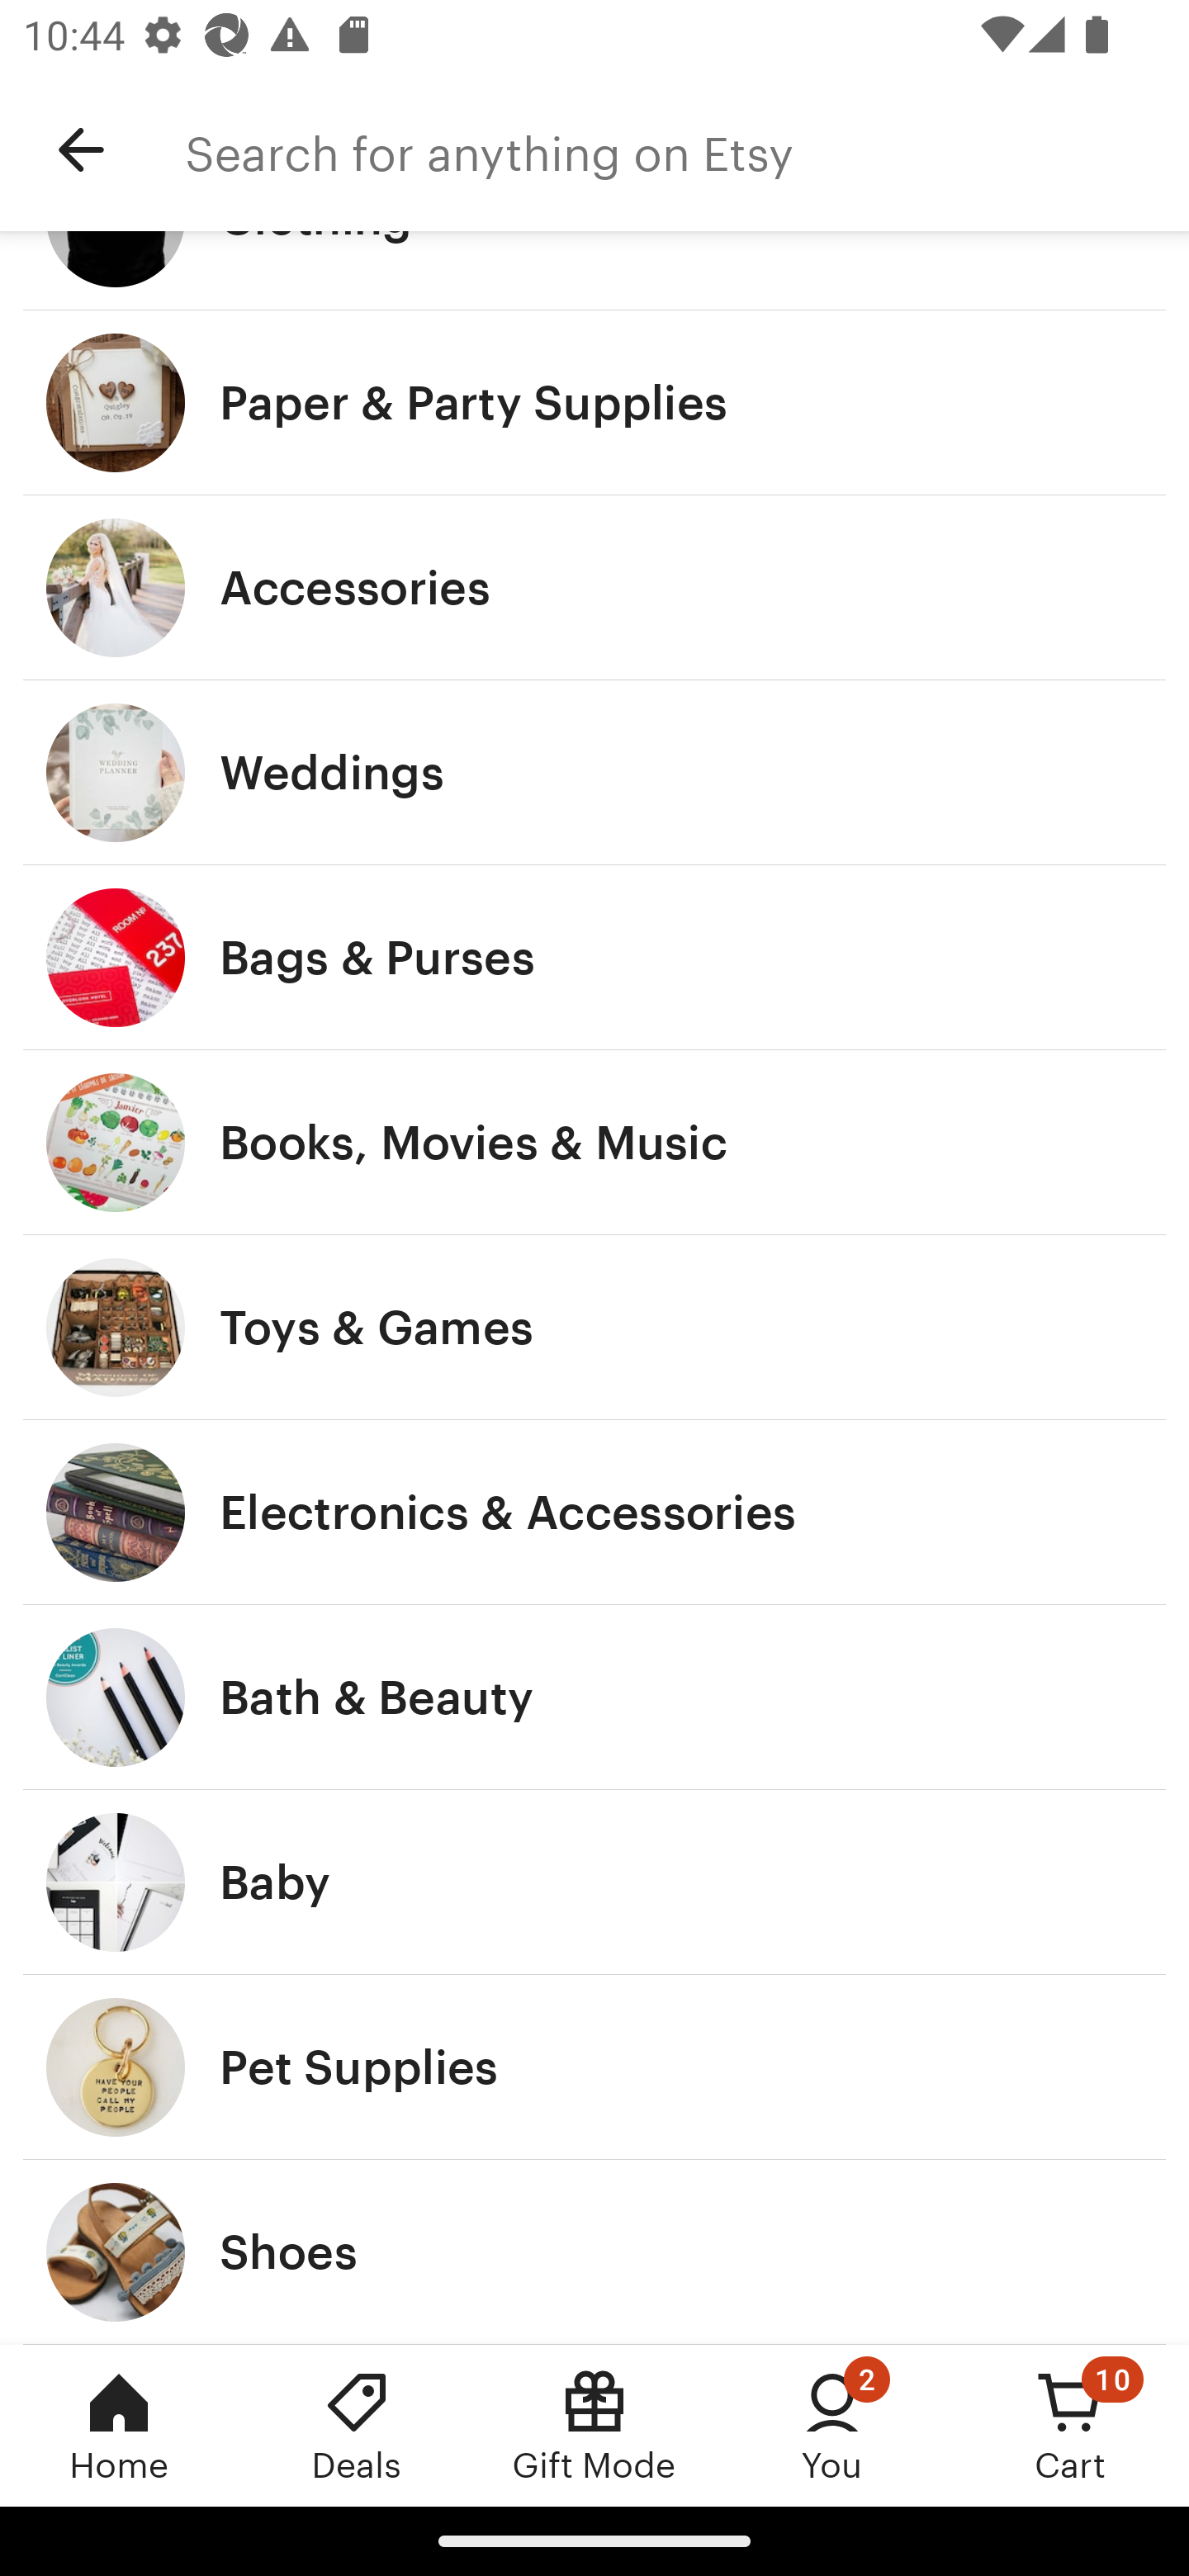  I want to click on Search for anything on Etsy, so click(687, 150).